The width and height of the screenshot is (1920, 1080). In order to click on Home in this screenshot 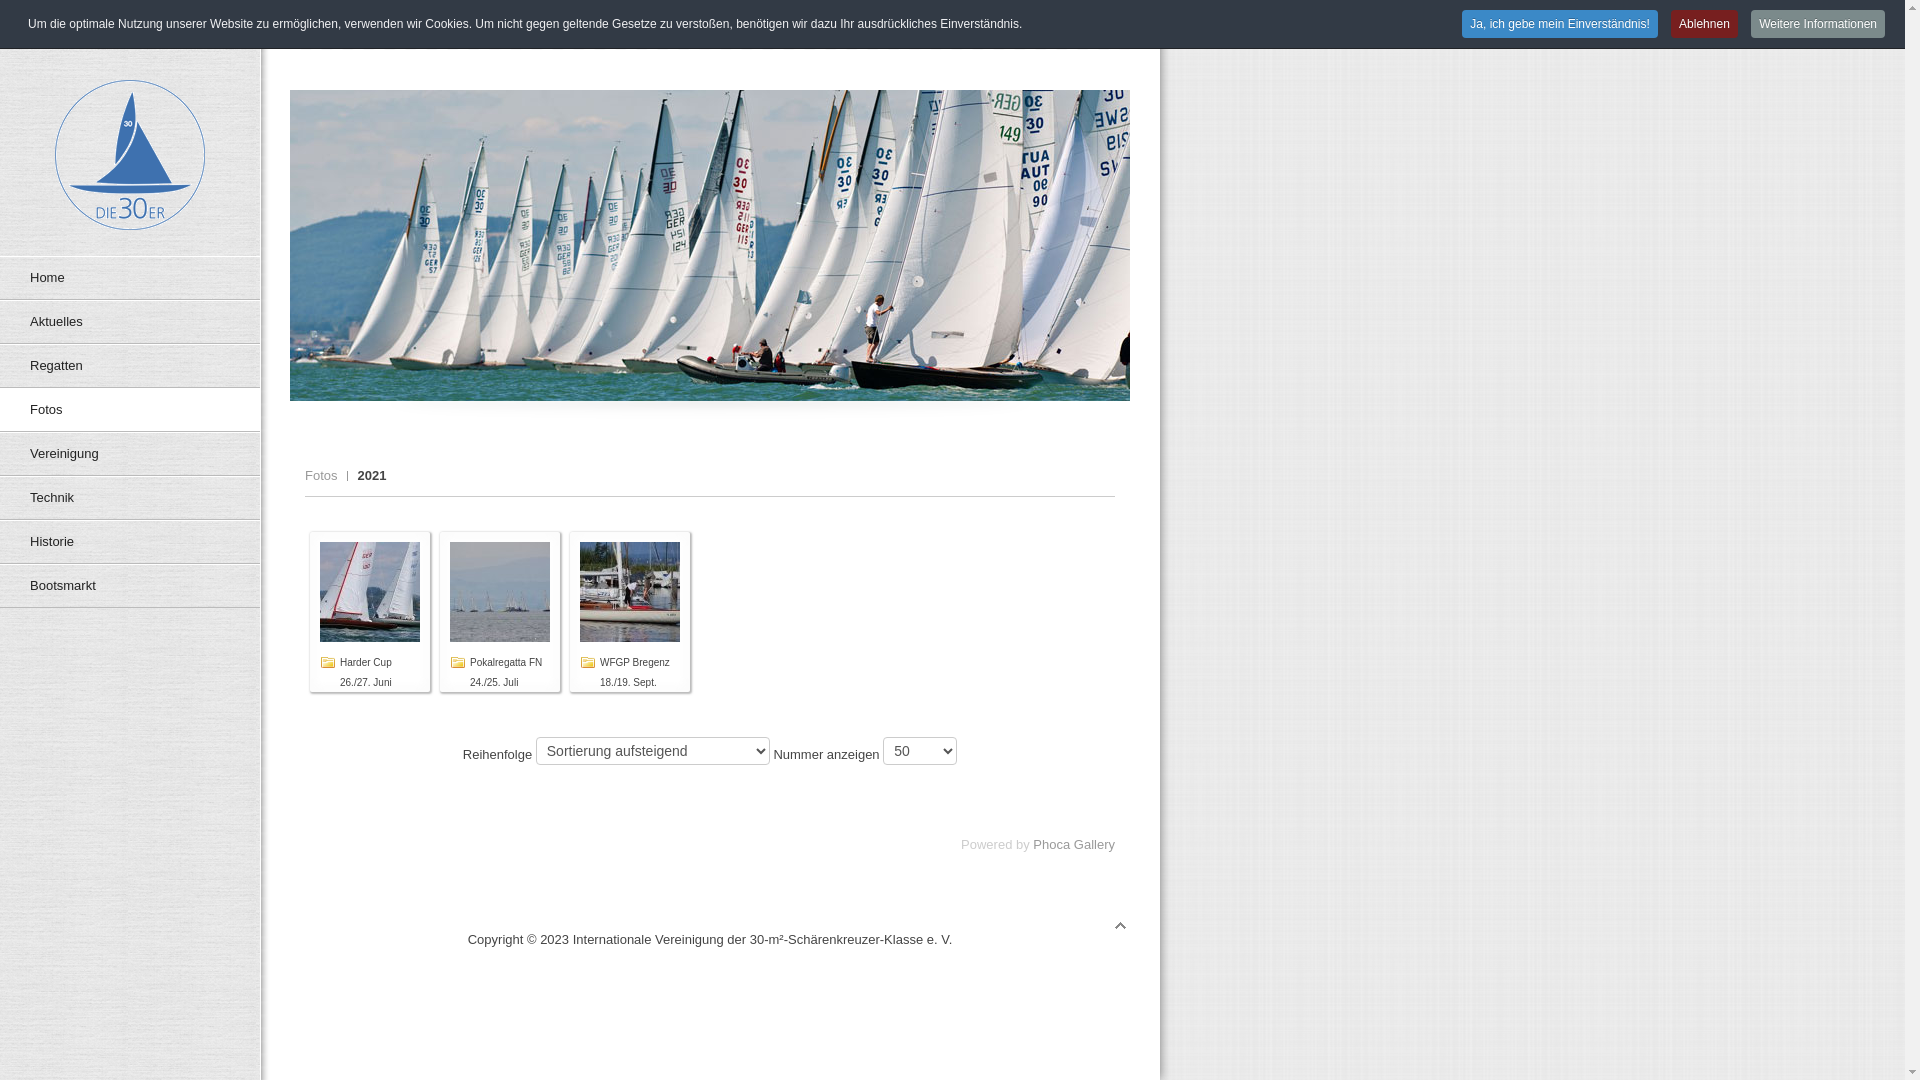, I will do `click(130, 278)`.